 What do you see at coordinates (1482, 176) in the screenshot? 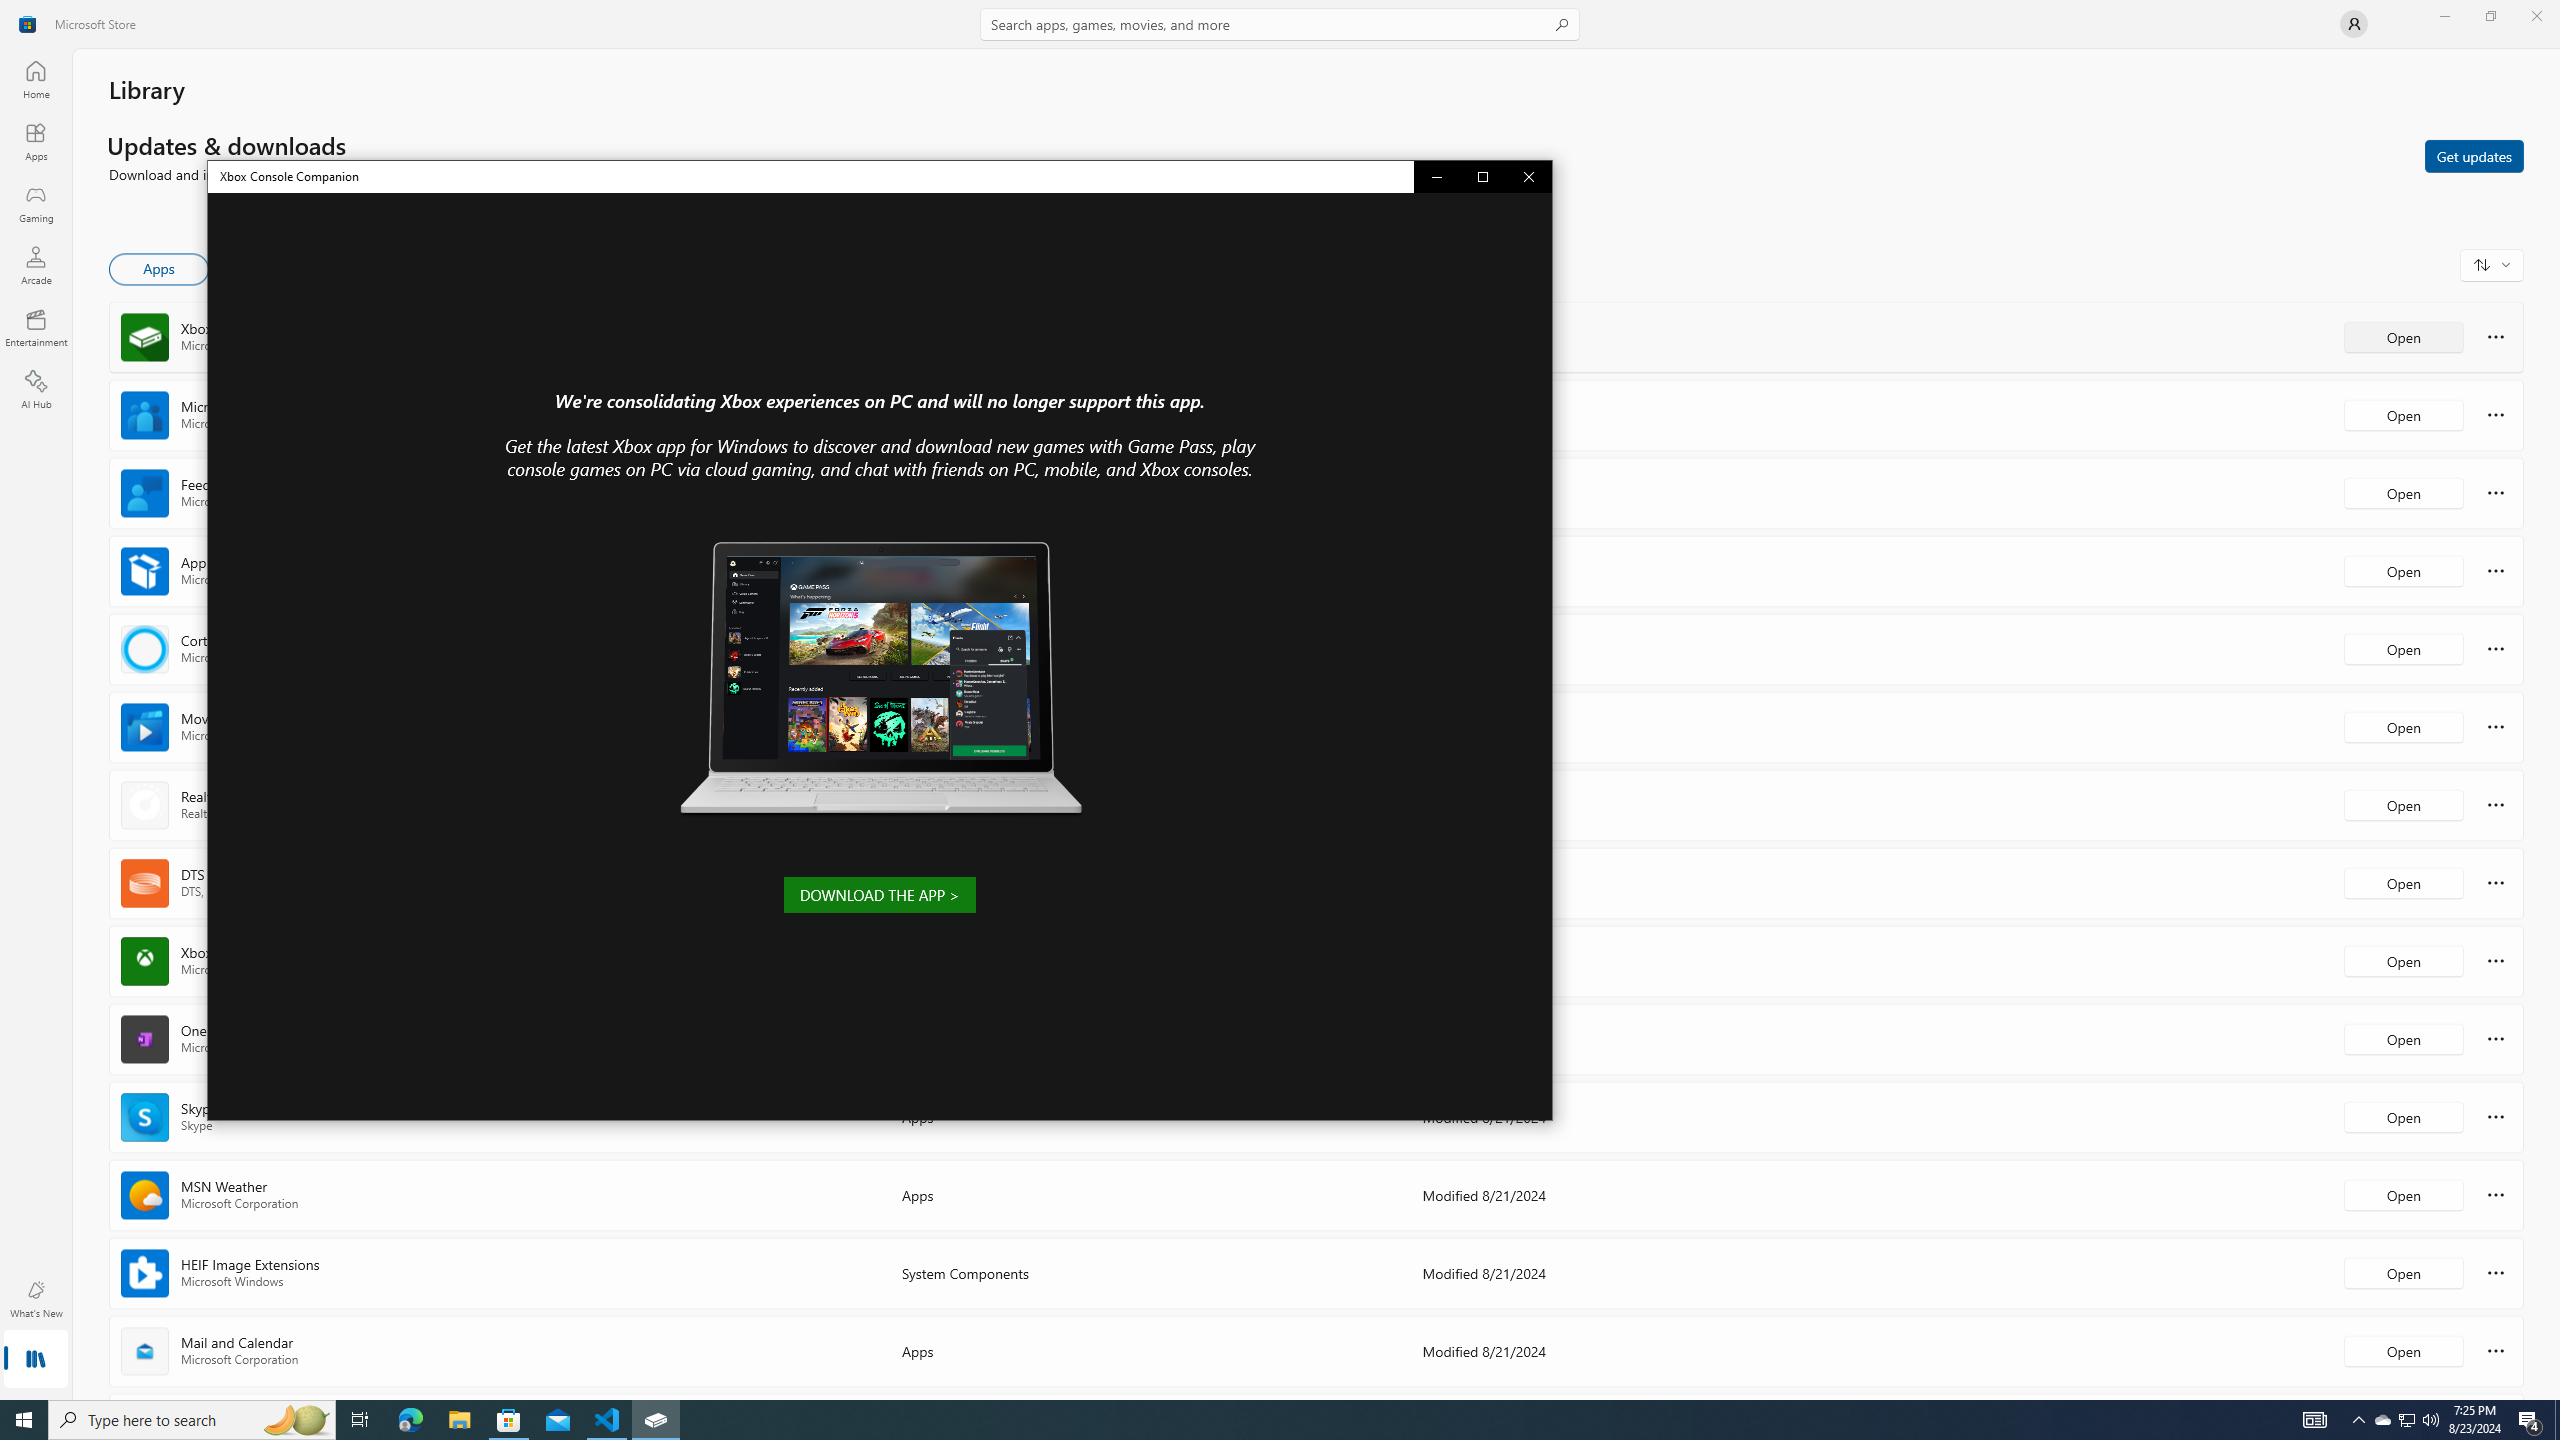
I see `AutomationID: 4105` at bounding box center [1482, 176].